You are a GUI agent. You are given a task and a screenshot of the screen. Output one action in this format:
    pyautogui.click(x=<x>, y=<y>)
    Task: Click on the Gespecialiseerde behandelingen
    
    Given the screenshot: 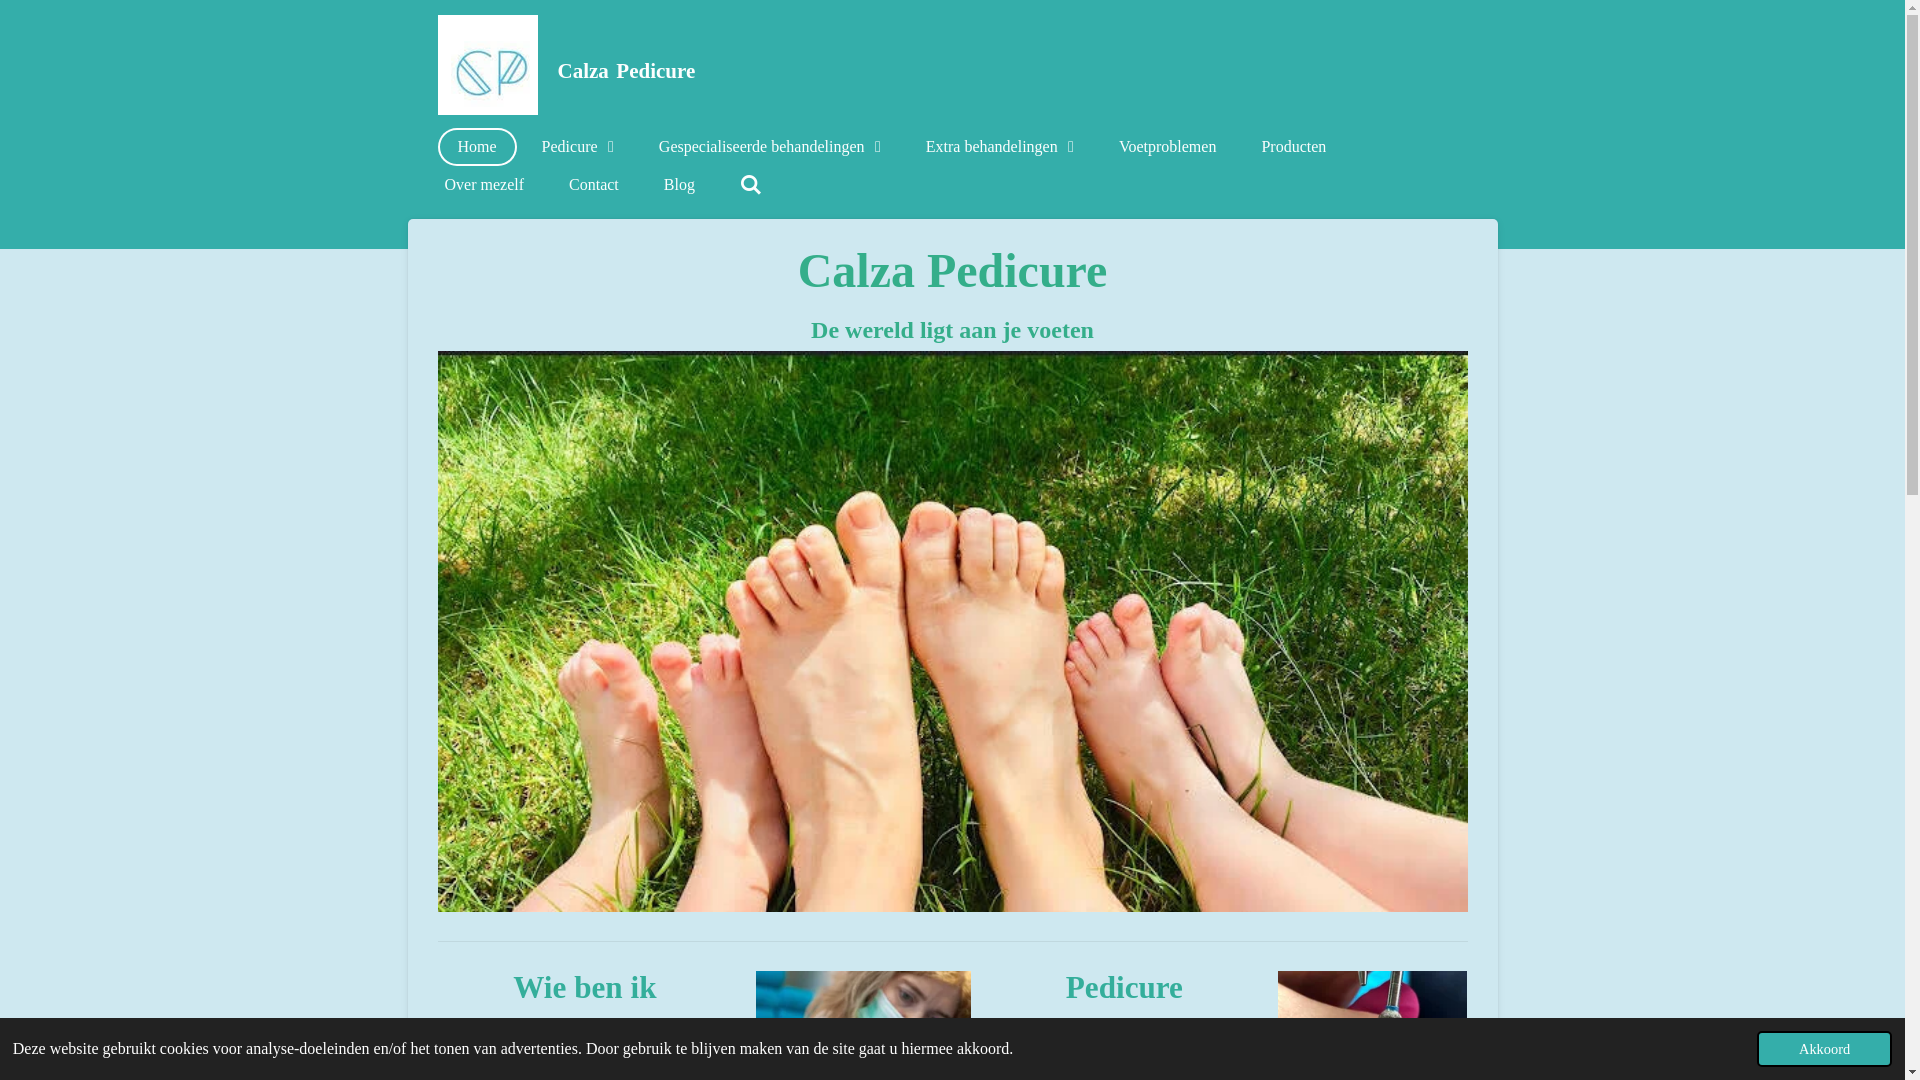 What is the action you would take?
    pyautogui.click(x=770, y=147)
    